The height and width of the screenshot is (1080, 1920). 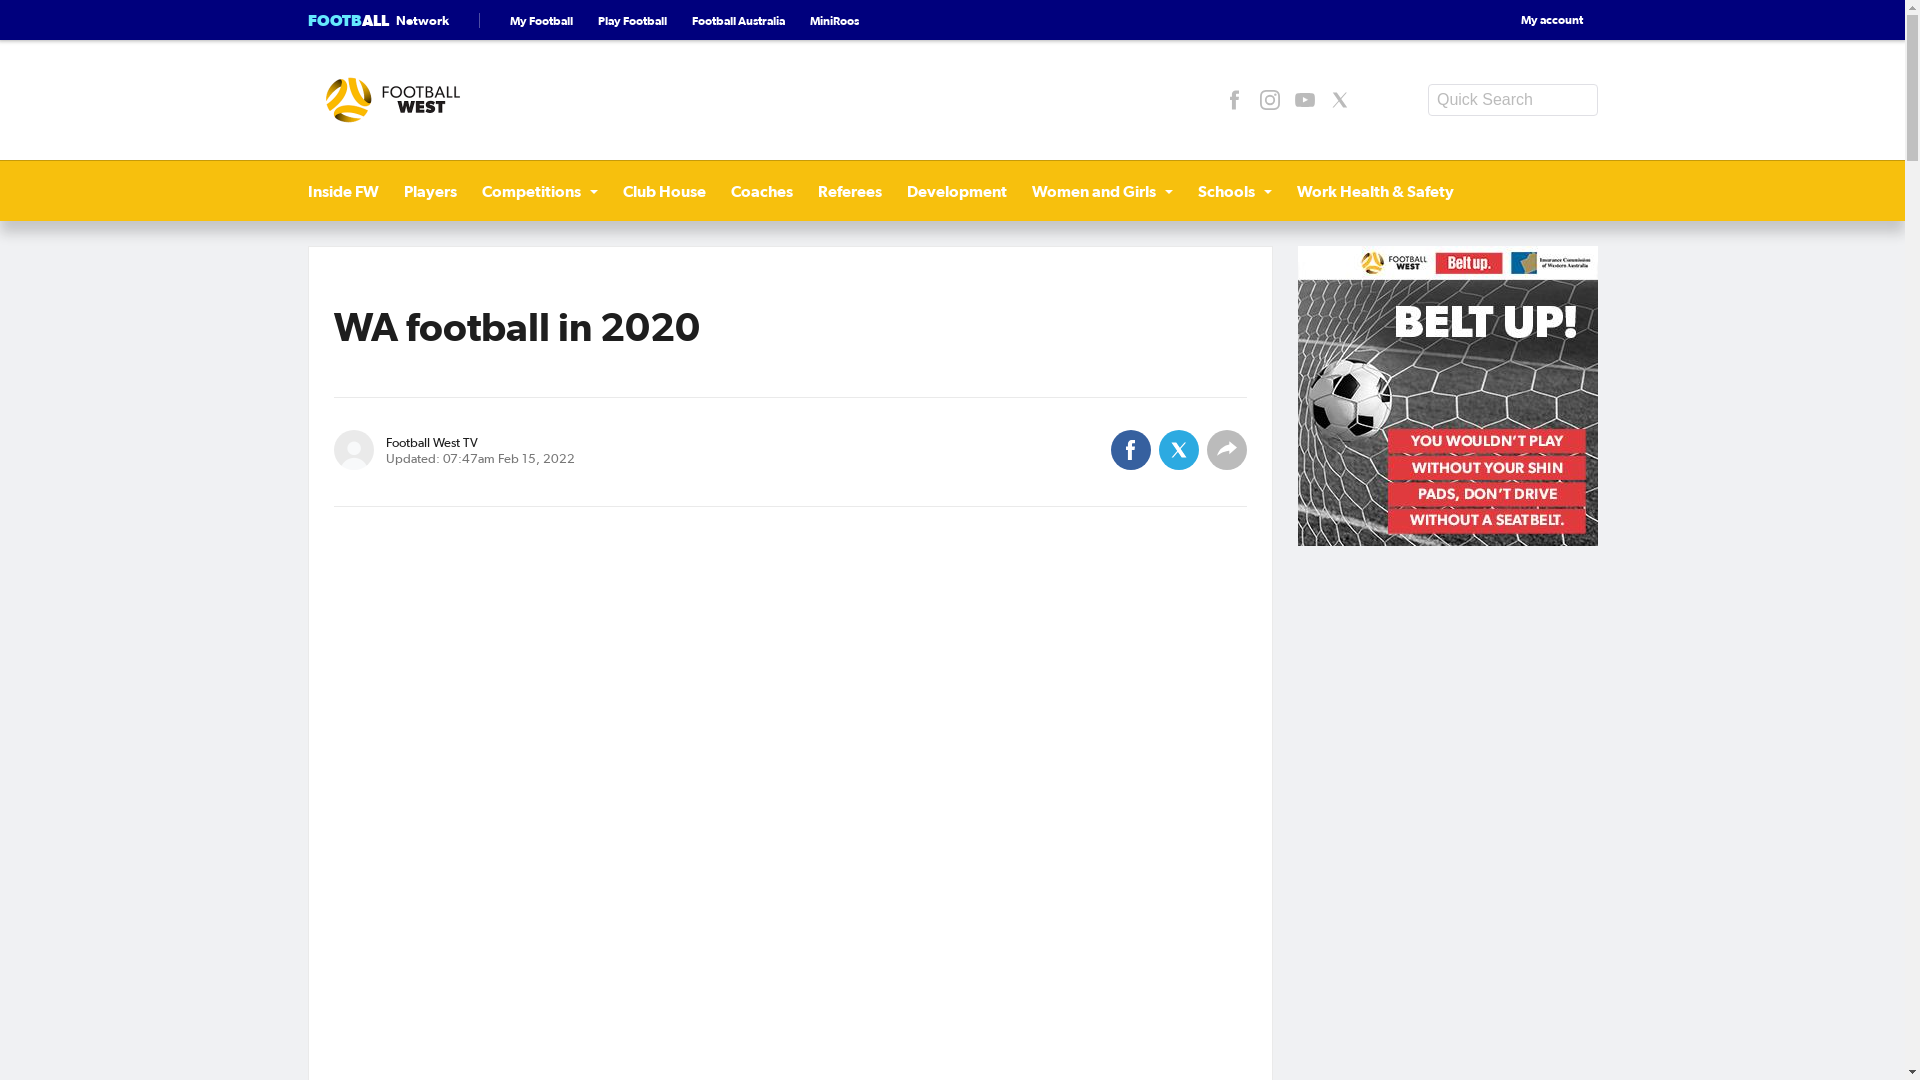 What do you see at coordinates (1536, 20) in the screenshot?
I see `My account` at bounding box center [1536, 20].